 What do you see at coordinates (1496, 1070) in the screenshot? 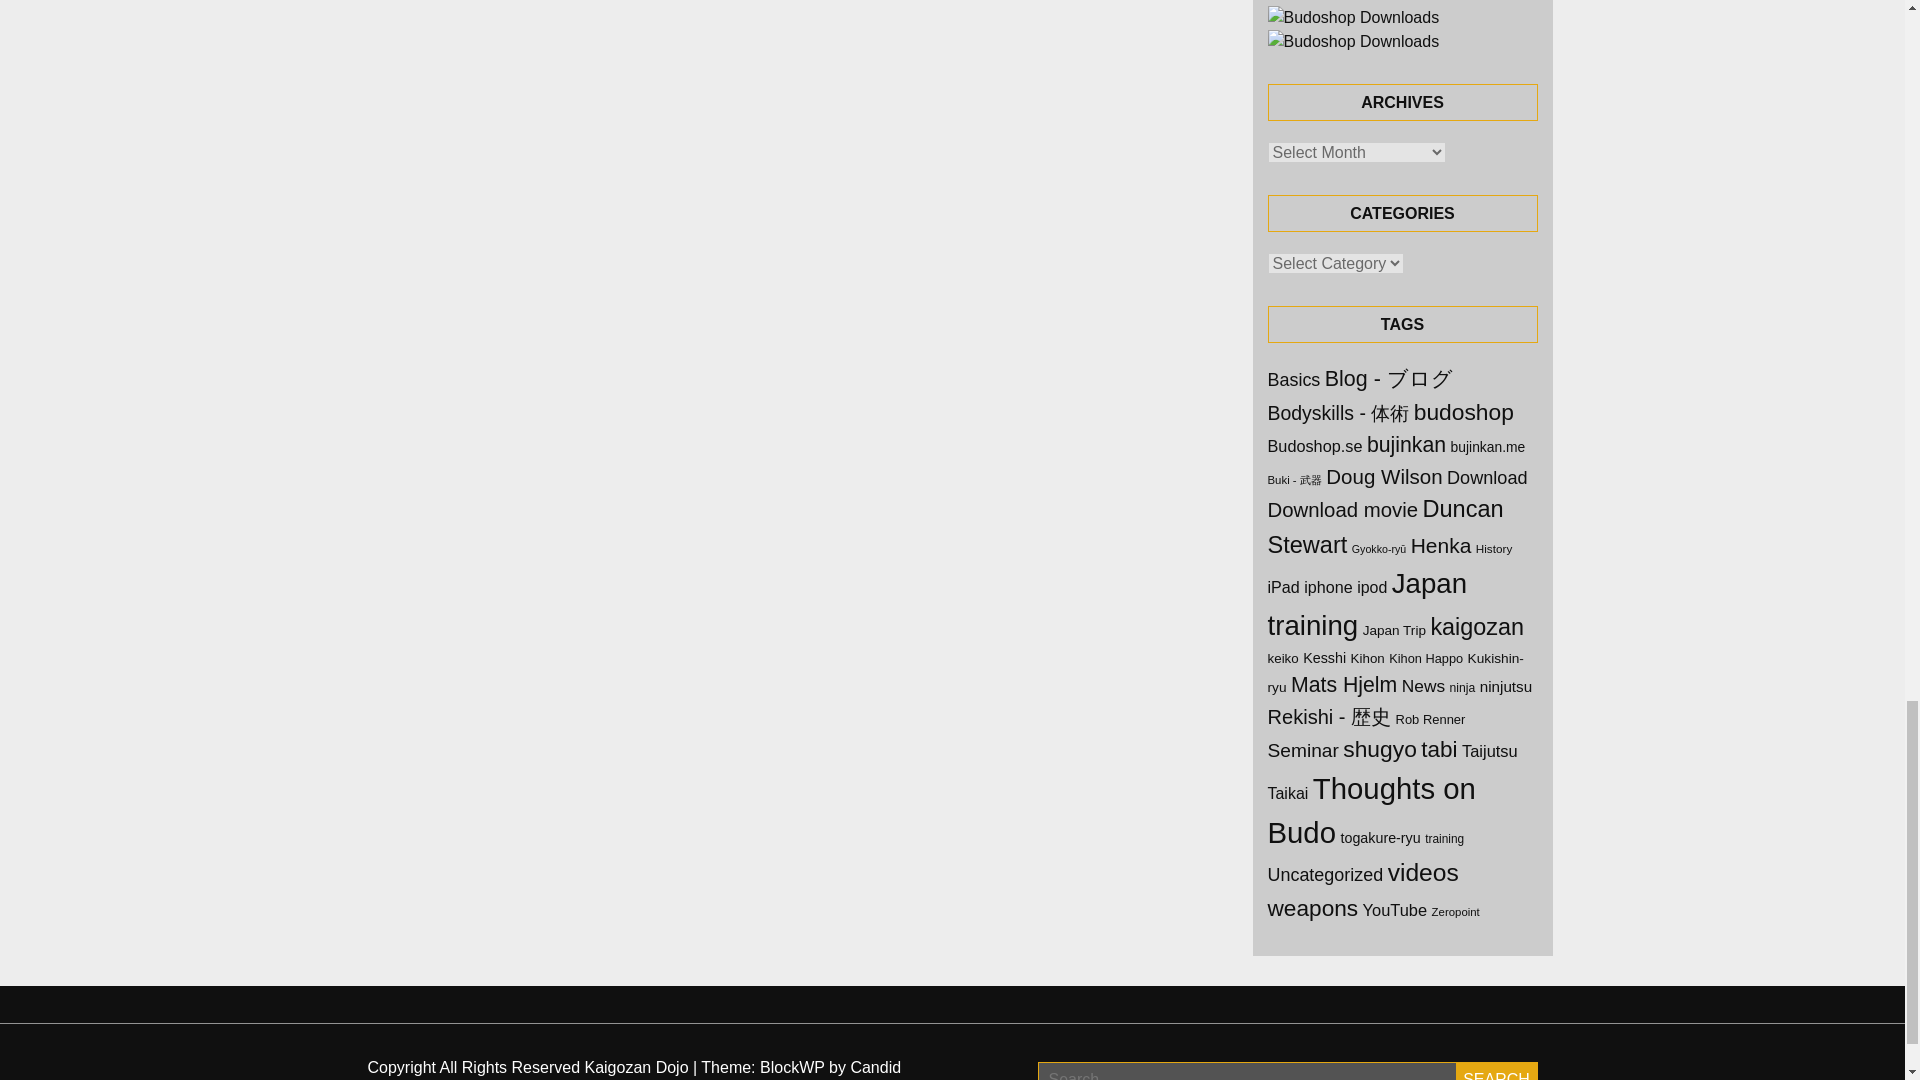
I see `Search` at bounding box center [1496, 1070].